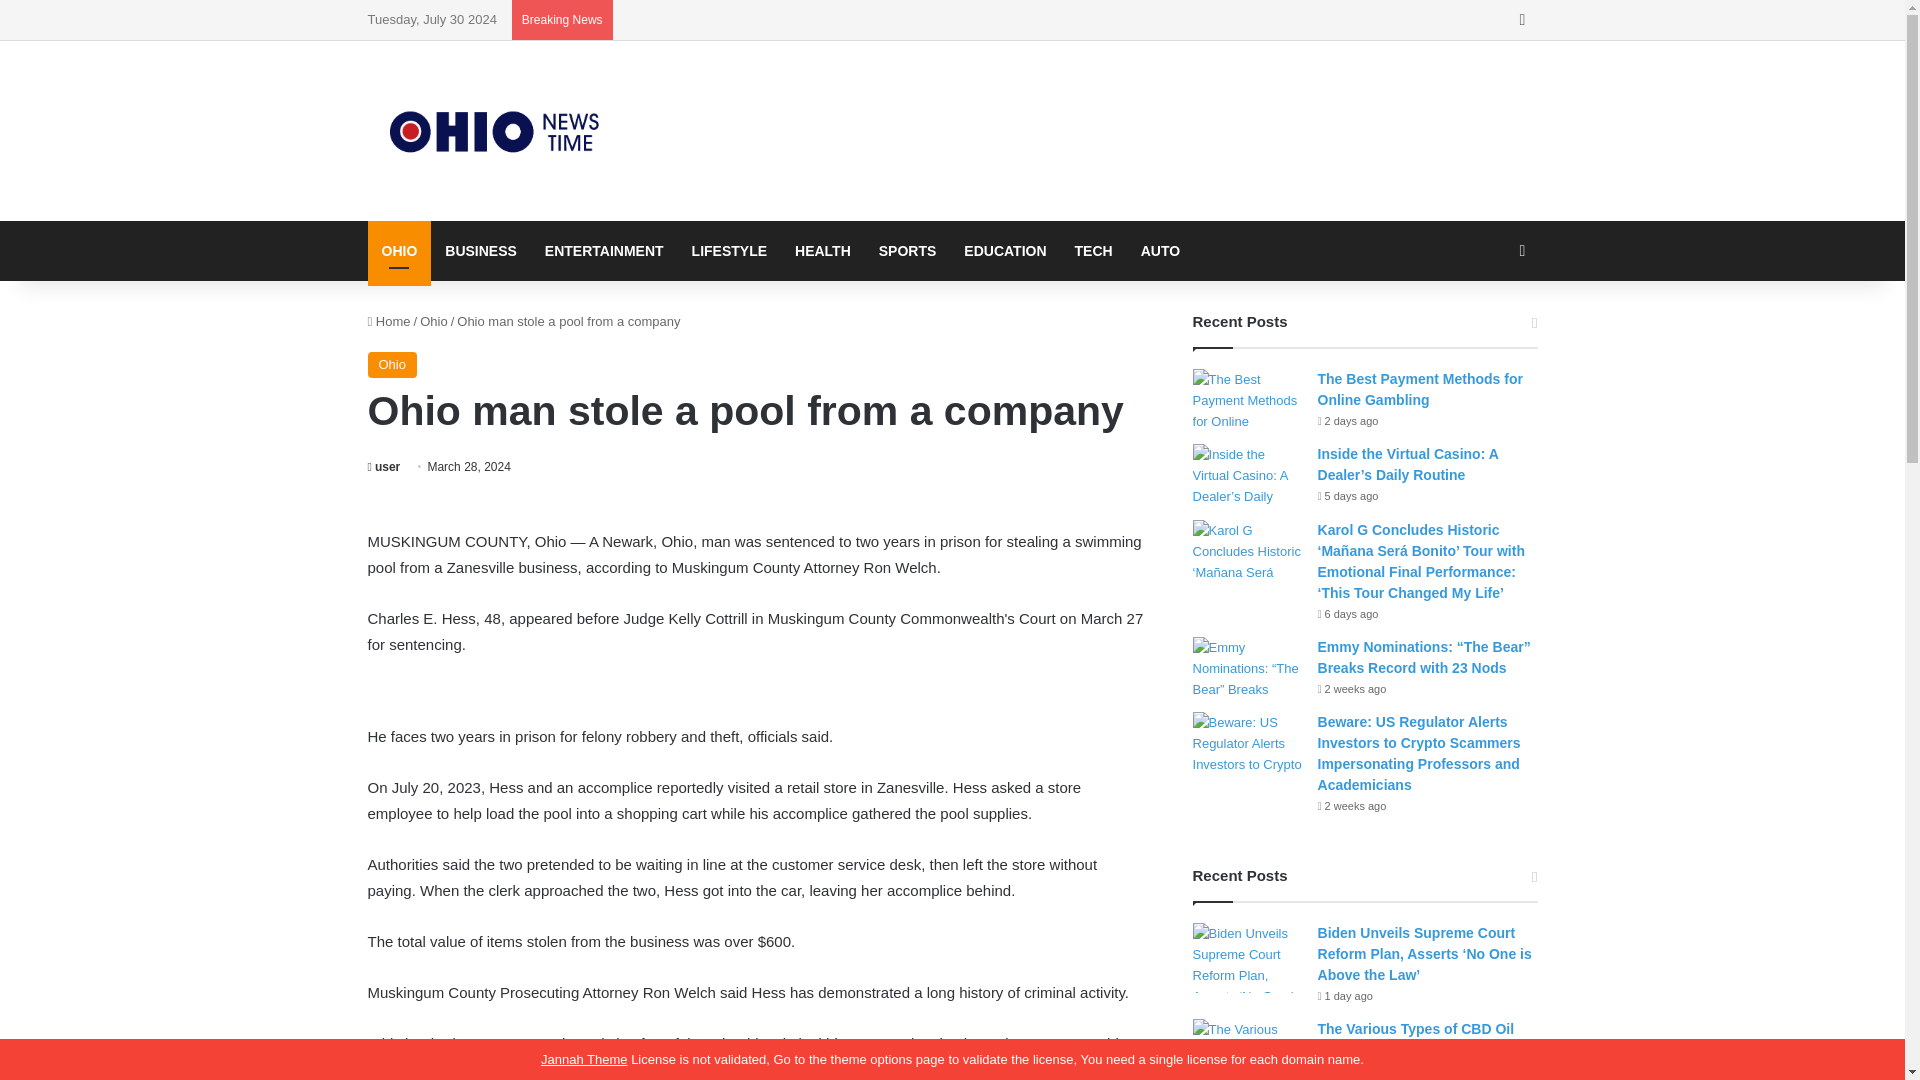 The height and width of the screenshot is (1080, 1920). I want to click on TECH, so click(1094, 250).